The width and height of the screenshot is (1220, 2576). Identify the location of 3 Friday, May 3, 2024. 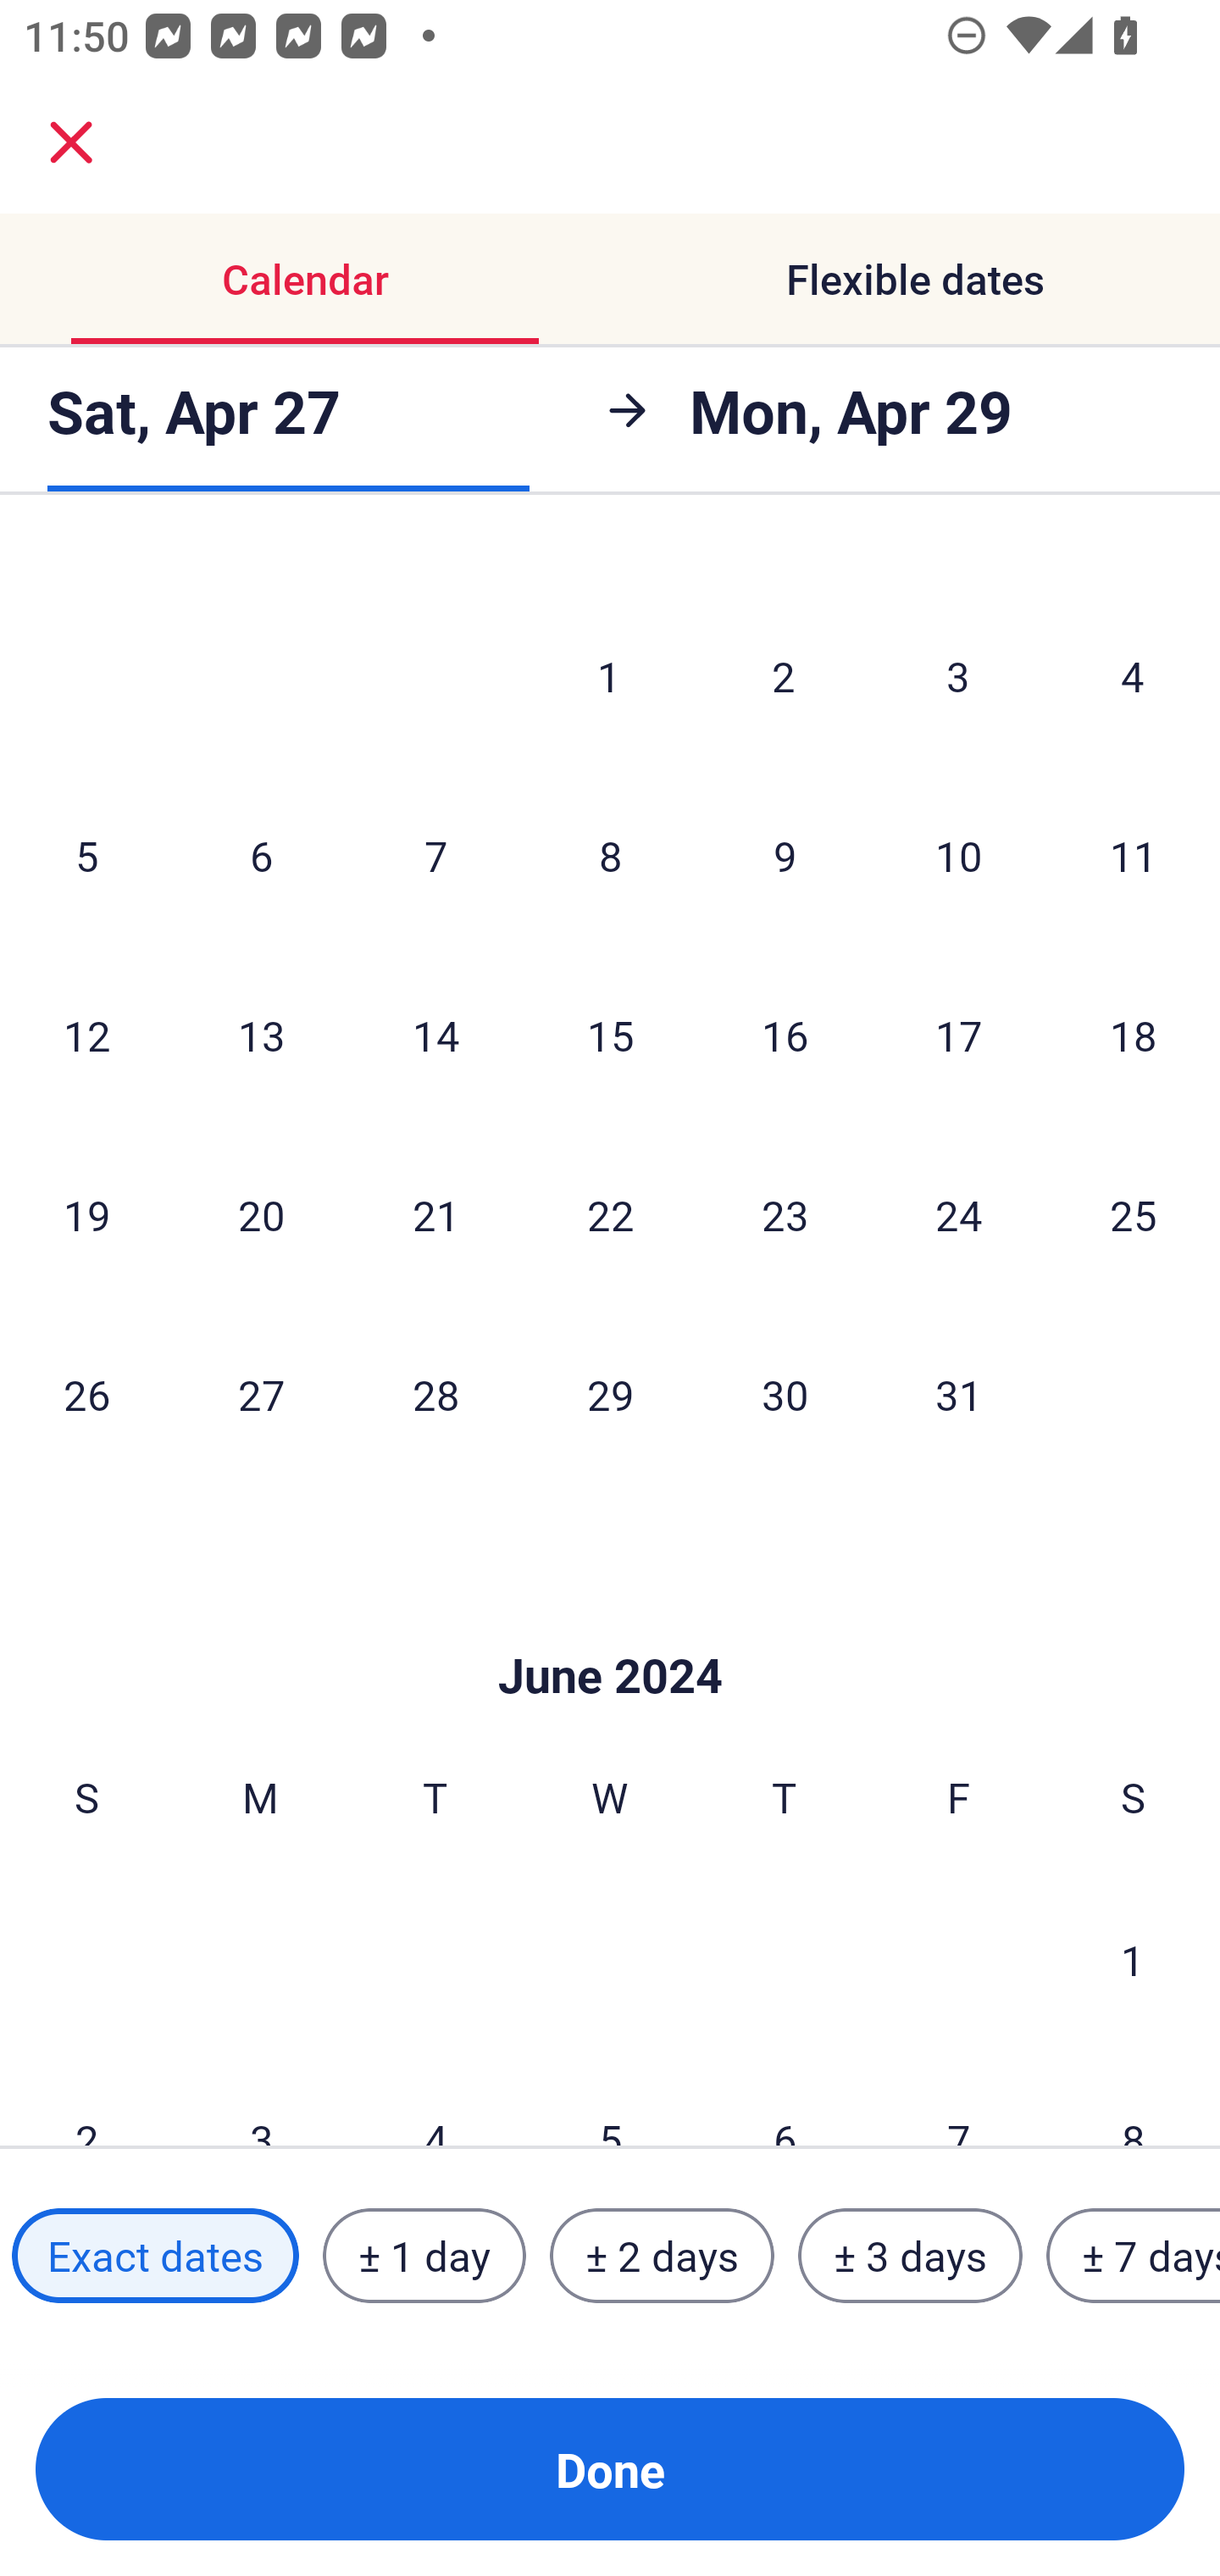
(958, 676).